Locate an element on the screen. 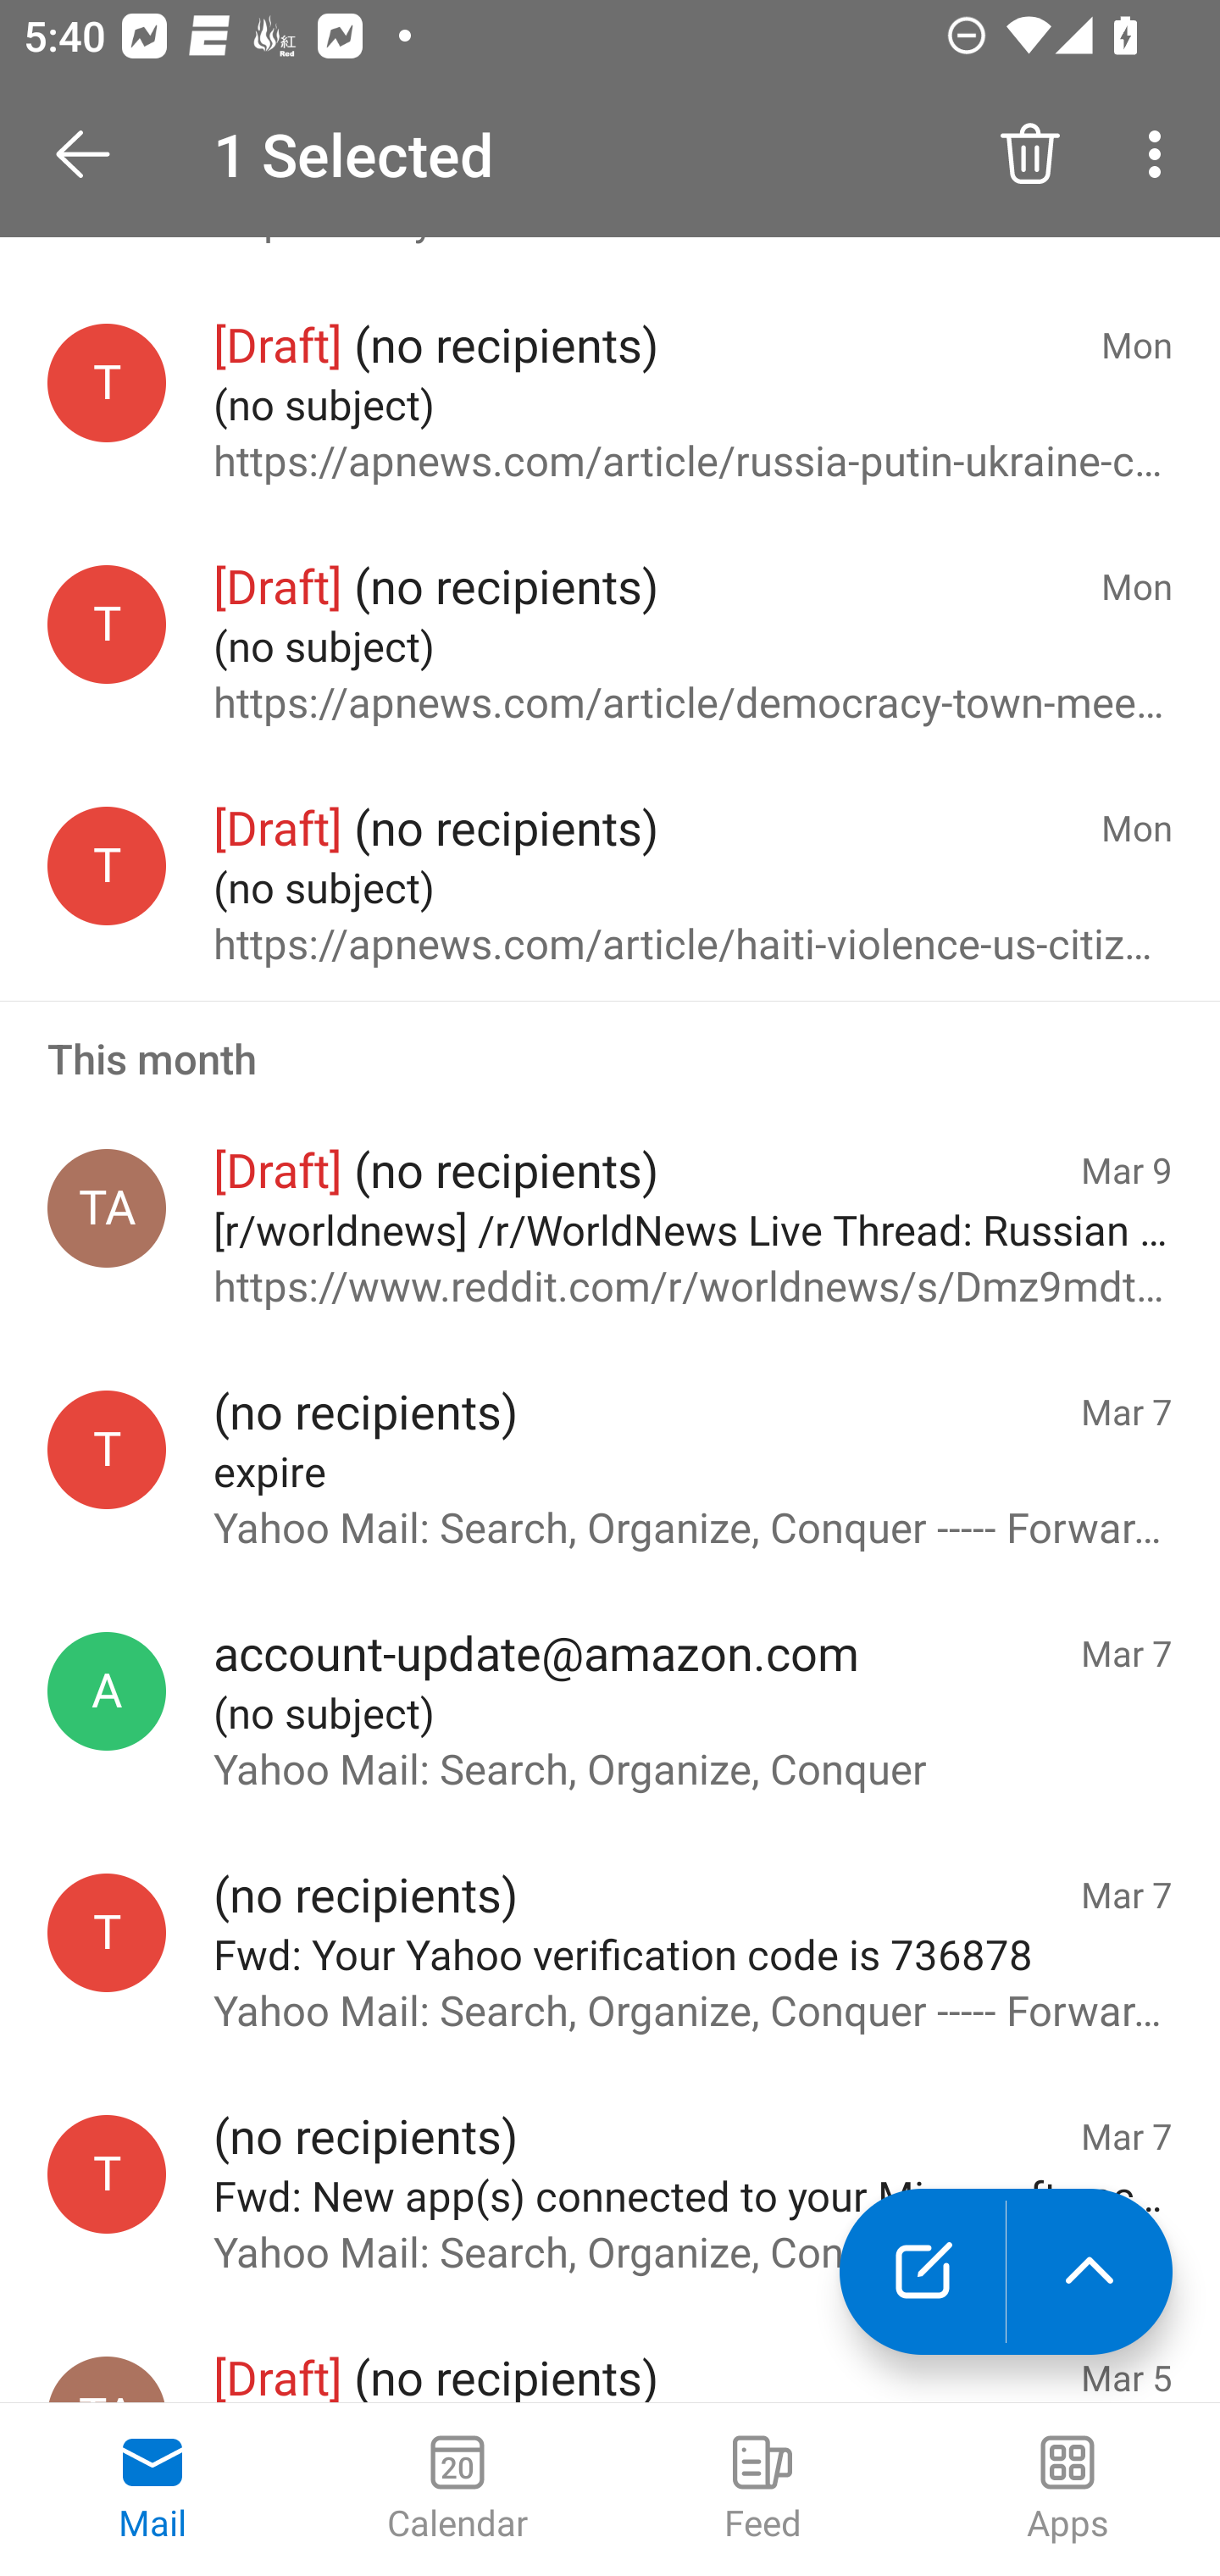  Apps is located at coordinates (1067, 2490).